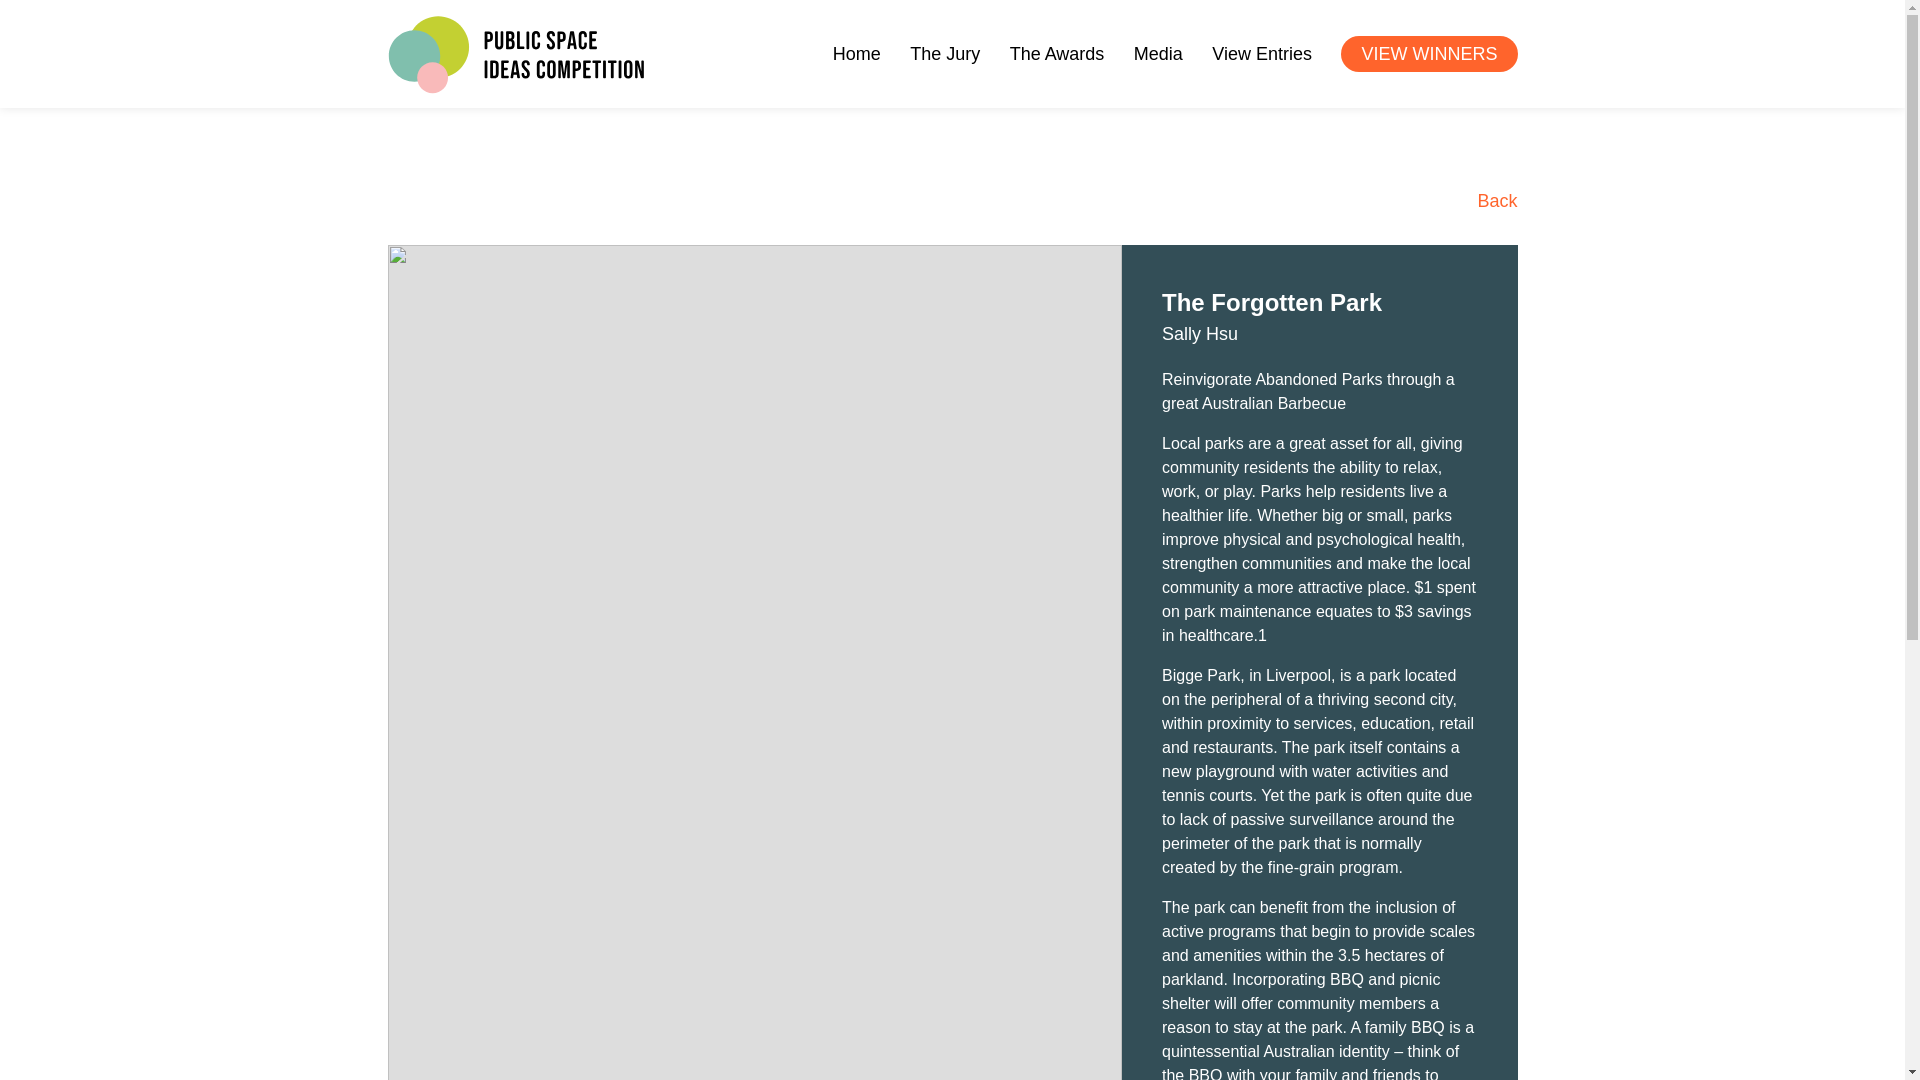 This screenshot has width=1920, height=1080. Describe the element at coordinates (1158, 54) in the screenshot. I see `Media` at that location.